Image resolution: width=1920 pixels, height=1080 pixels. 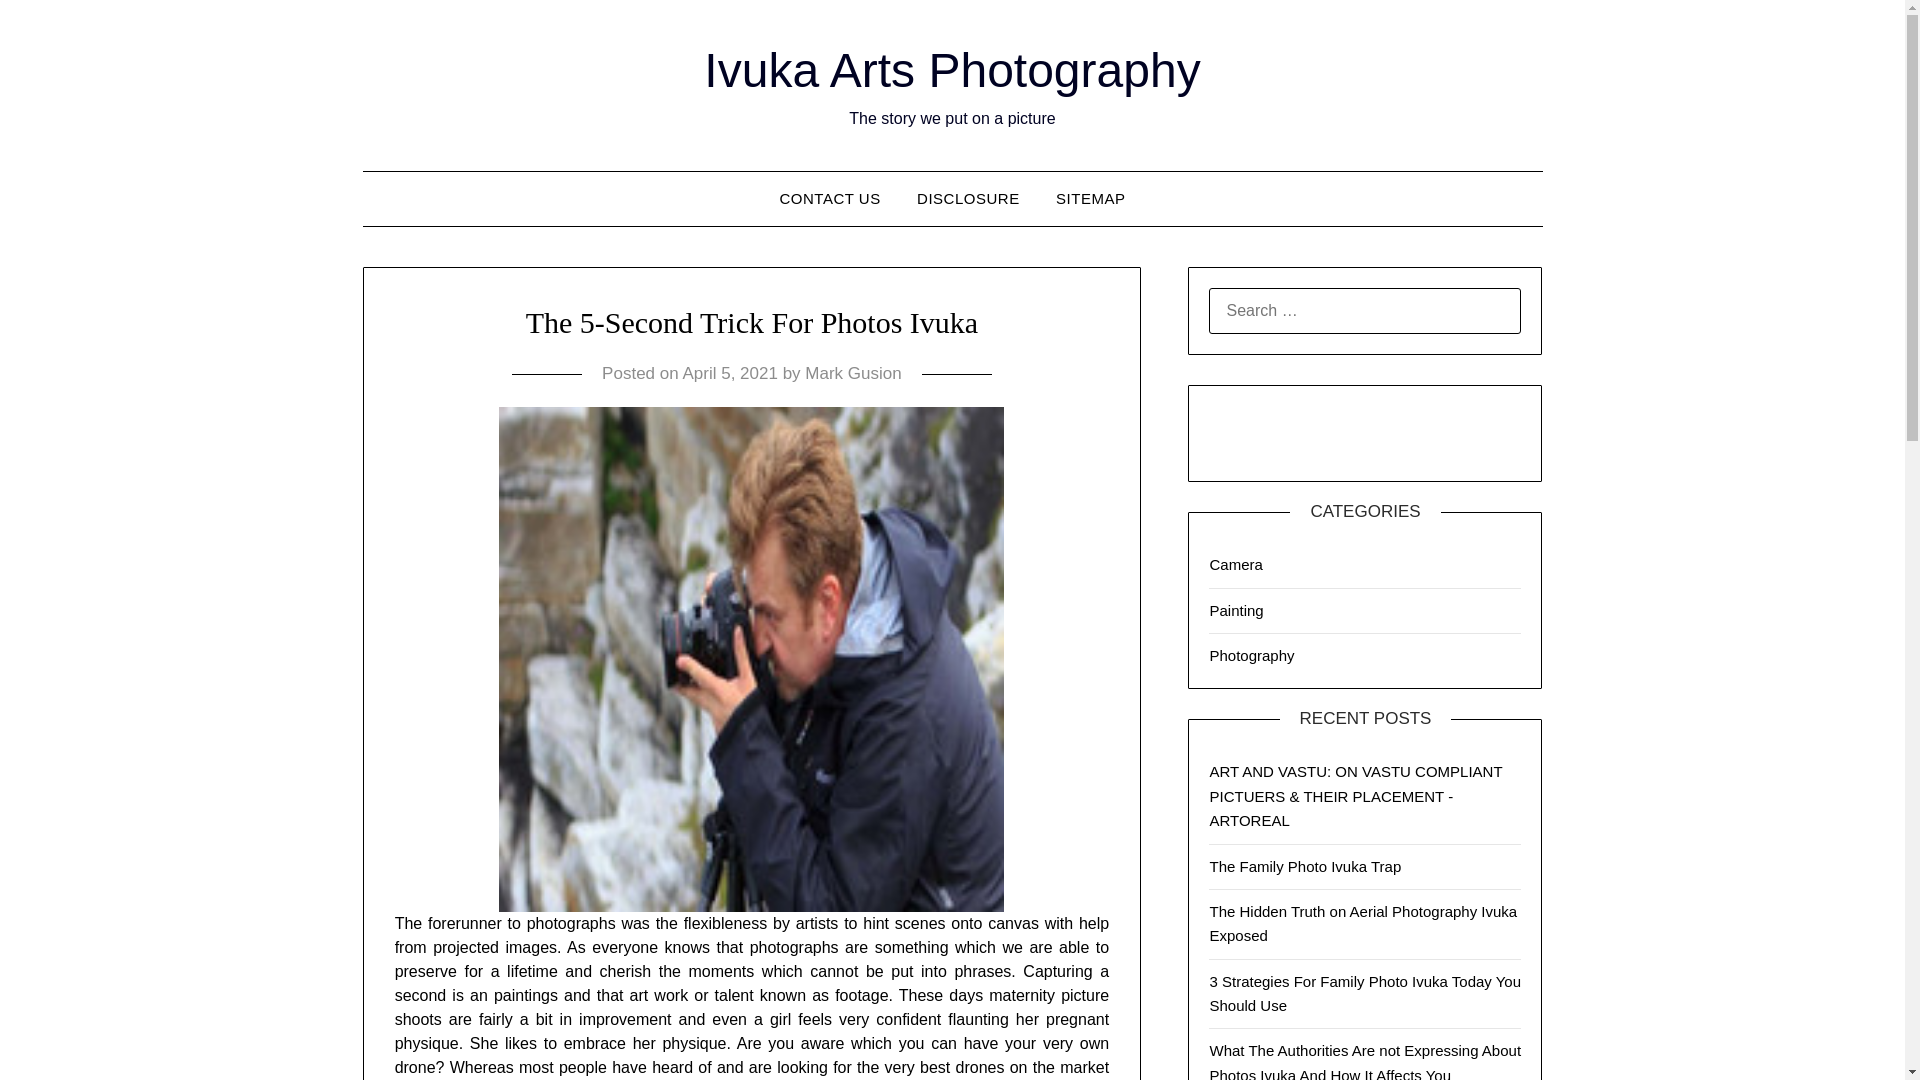 What do you see at coordinates (729, 373) in the screenshot?
I see `April 5, 2021` at bounding box center [729, 373].